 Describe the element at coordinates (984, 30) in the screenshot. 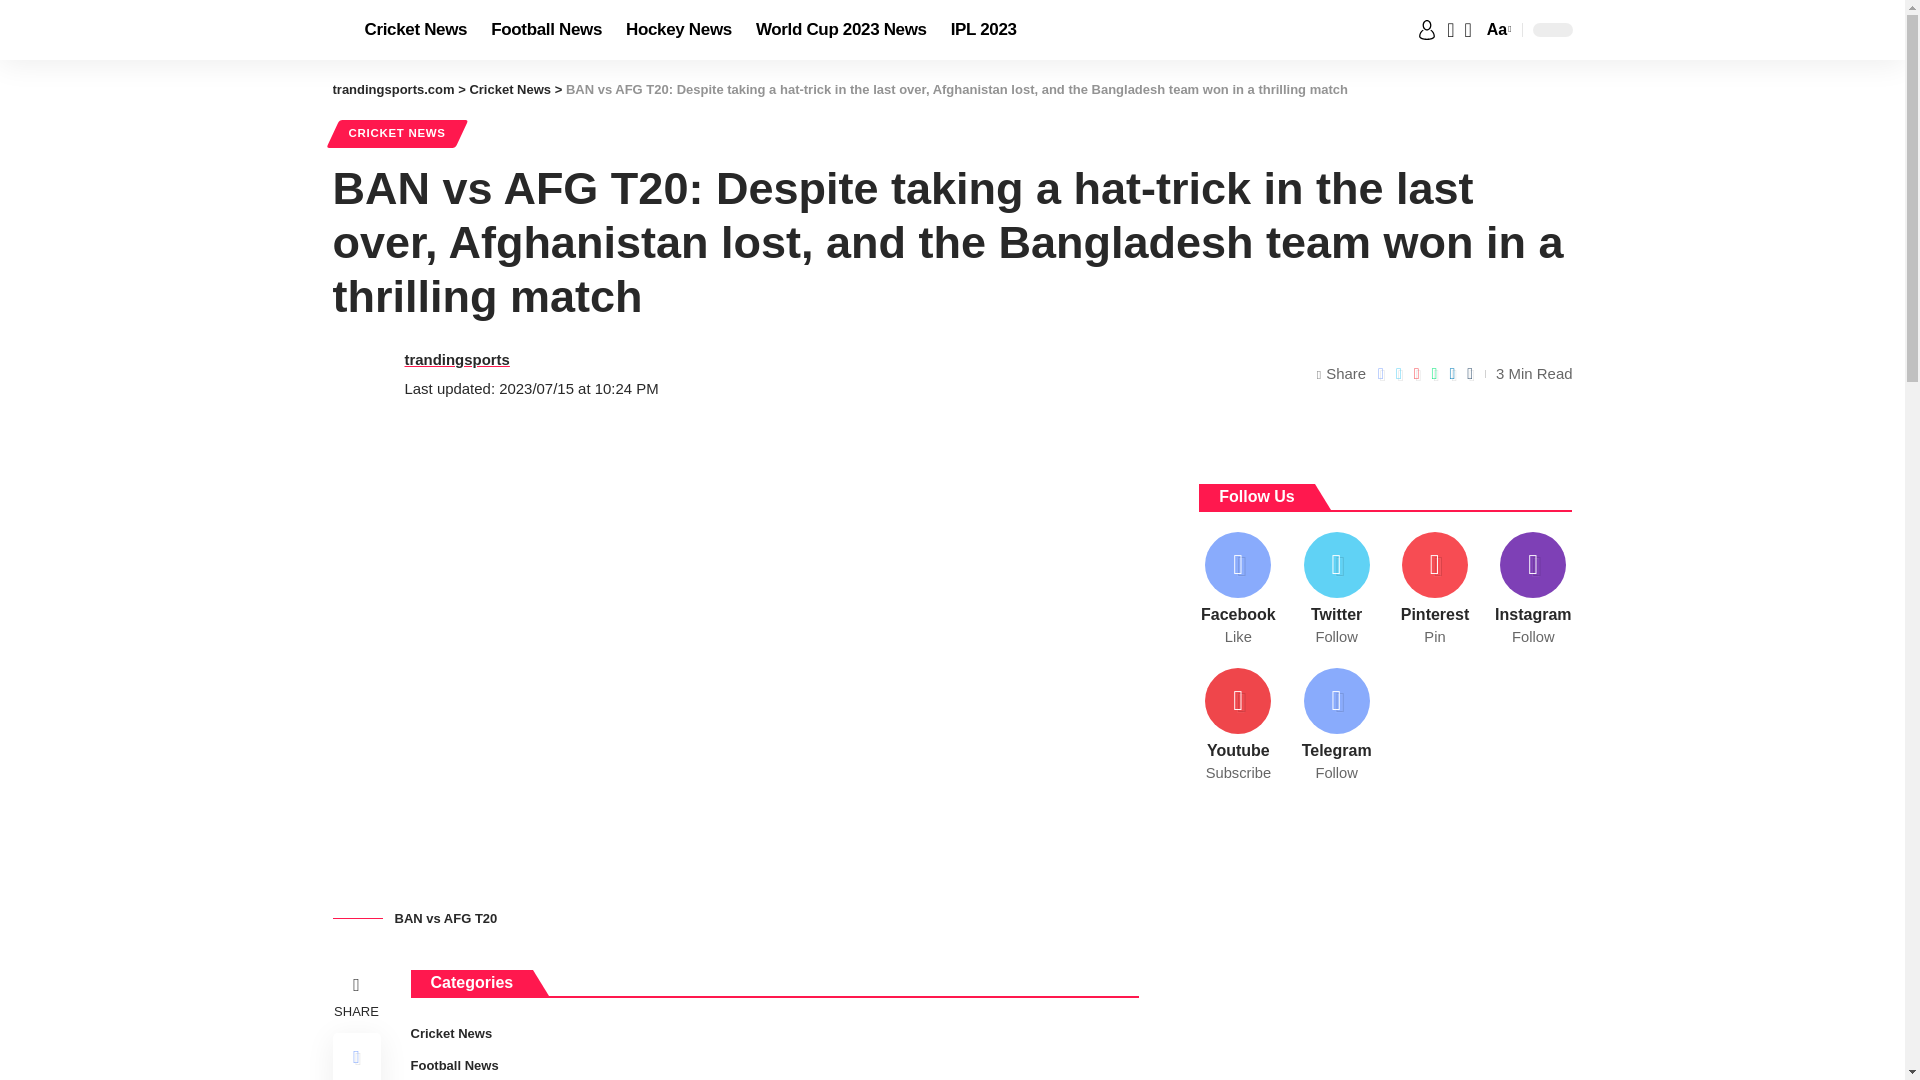

I see `IPL 2023` at that location.